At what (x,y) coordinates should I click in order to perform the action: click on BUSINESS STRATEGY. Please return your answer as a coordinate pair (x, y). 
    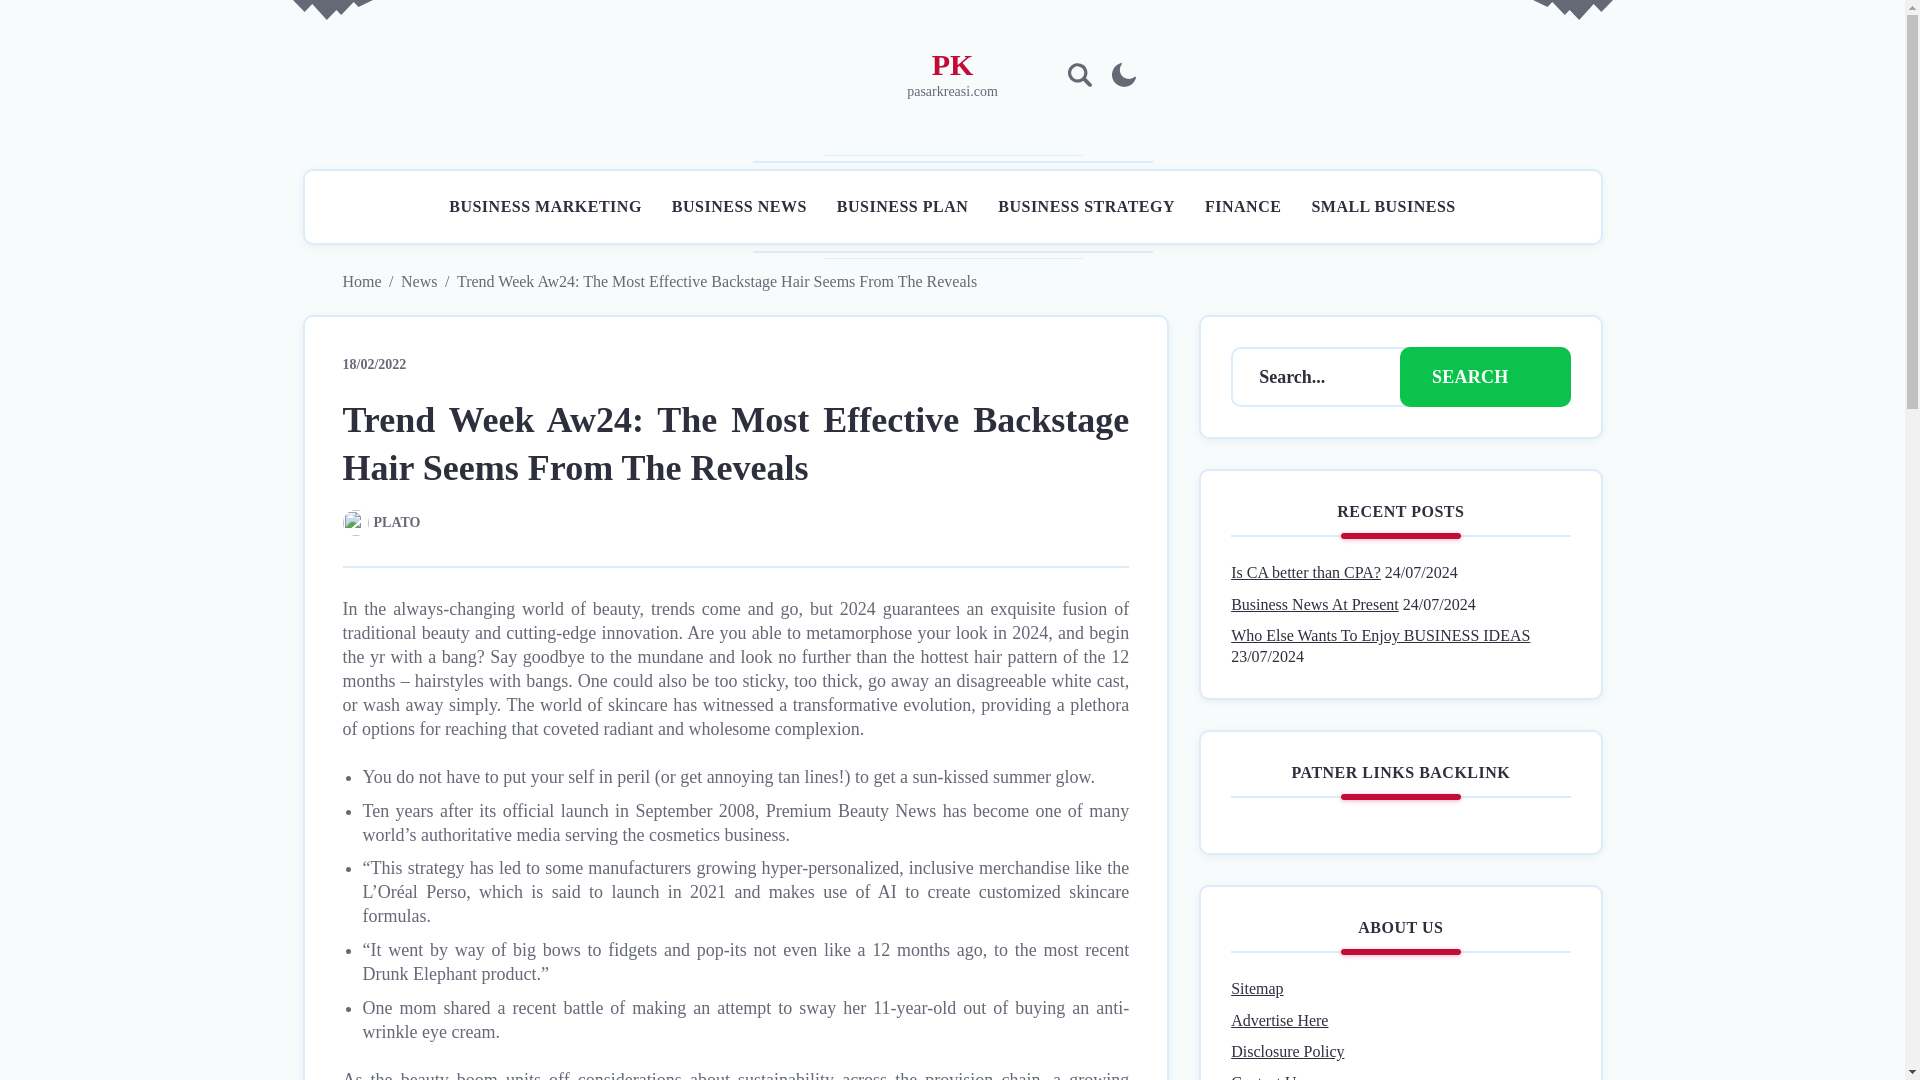
    Looking at the image, I should click on (1086, 206).